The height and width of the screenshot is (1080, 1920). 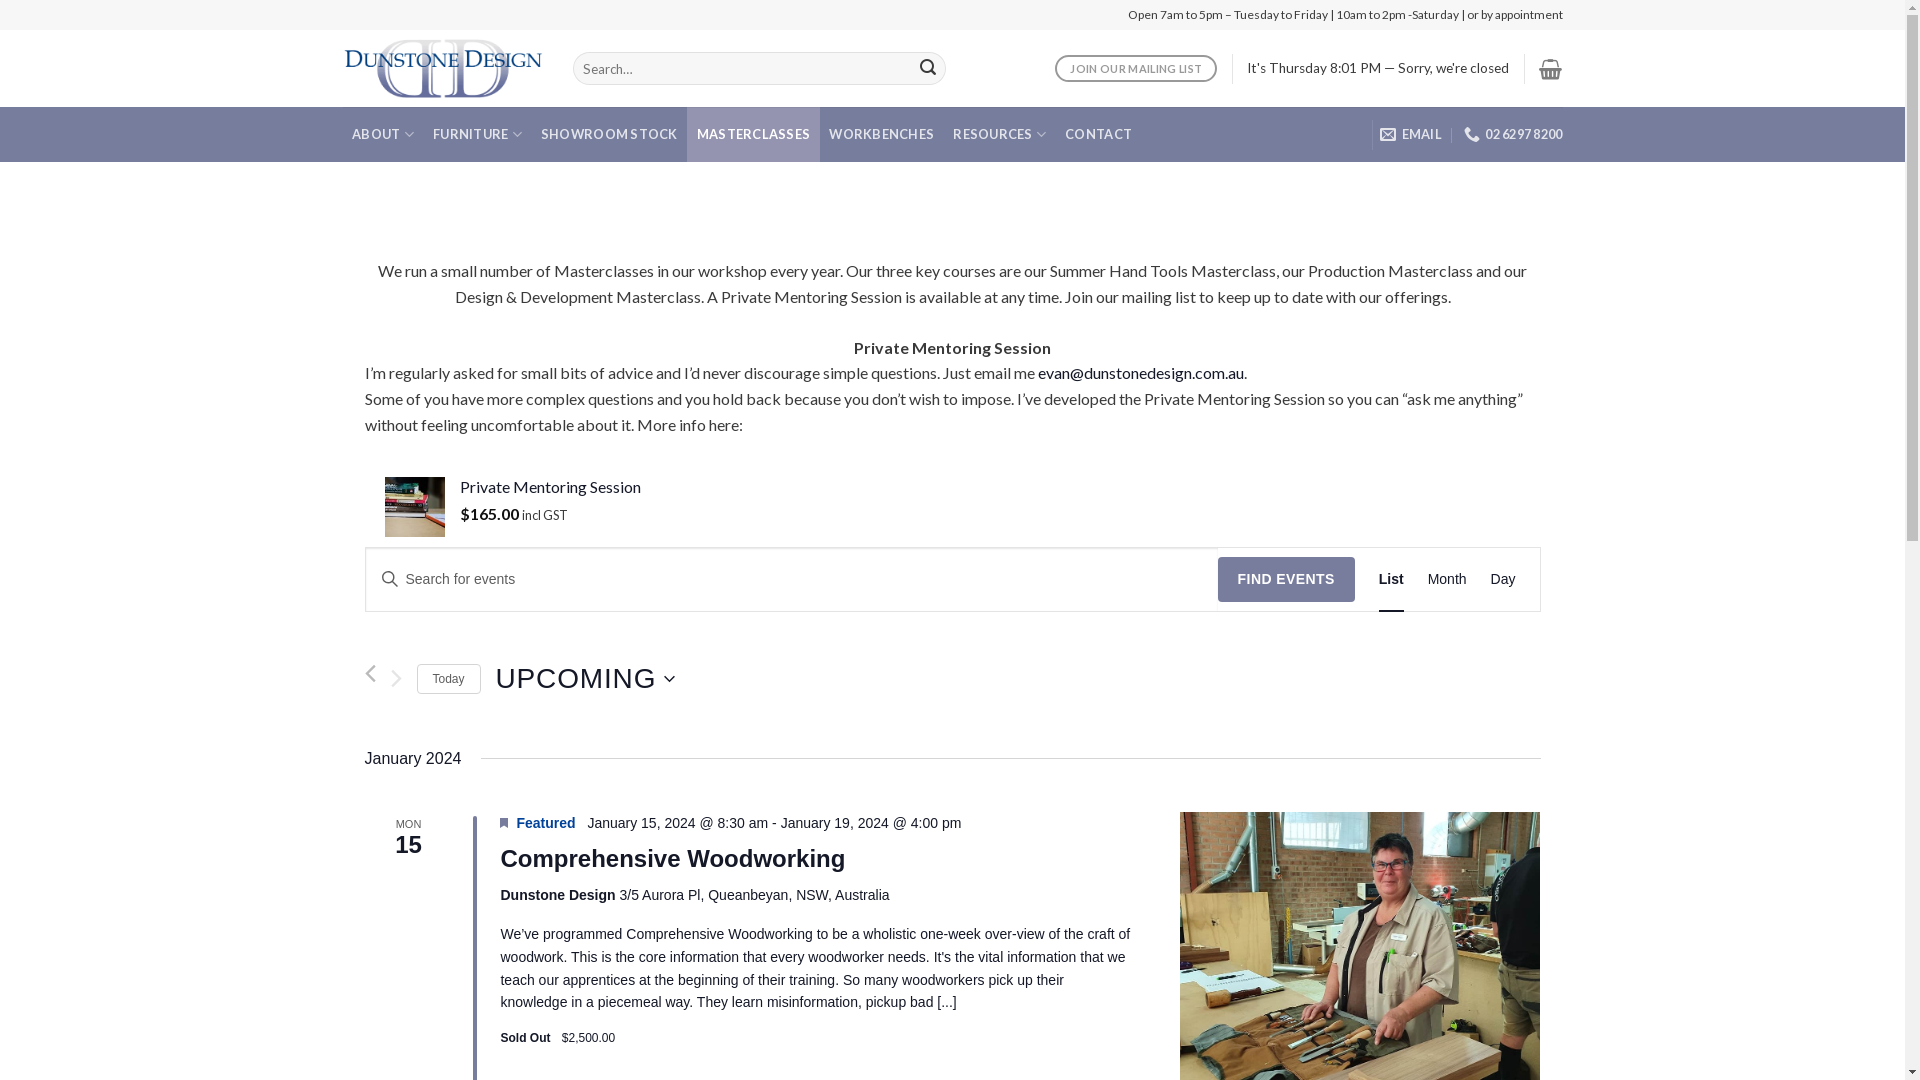 I want to click on 02 6297 8200, so click(x=1513, y=134).